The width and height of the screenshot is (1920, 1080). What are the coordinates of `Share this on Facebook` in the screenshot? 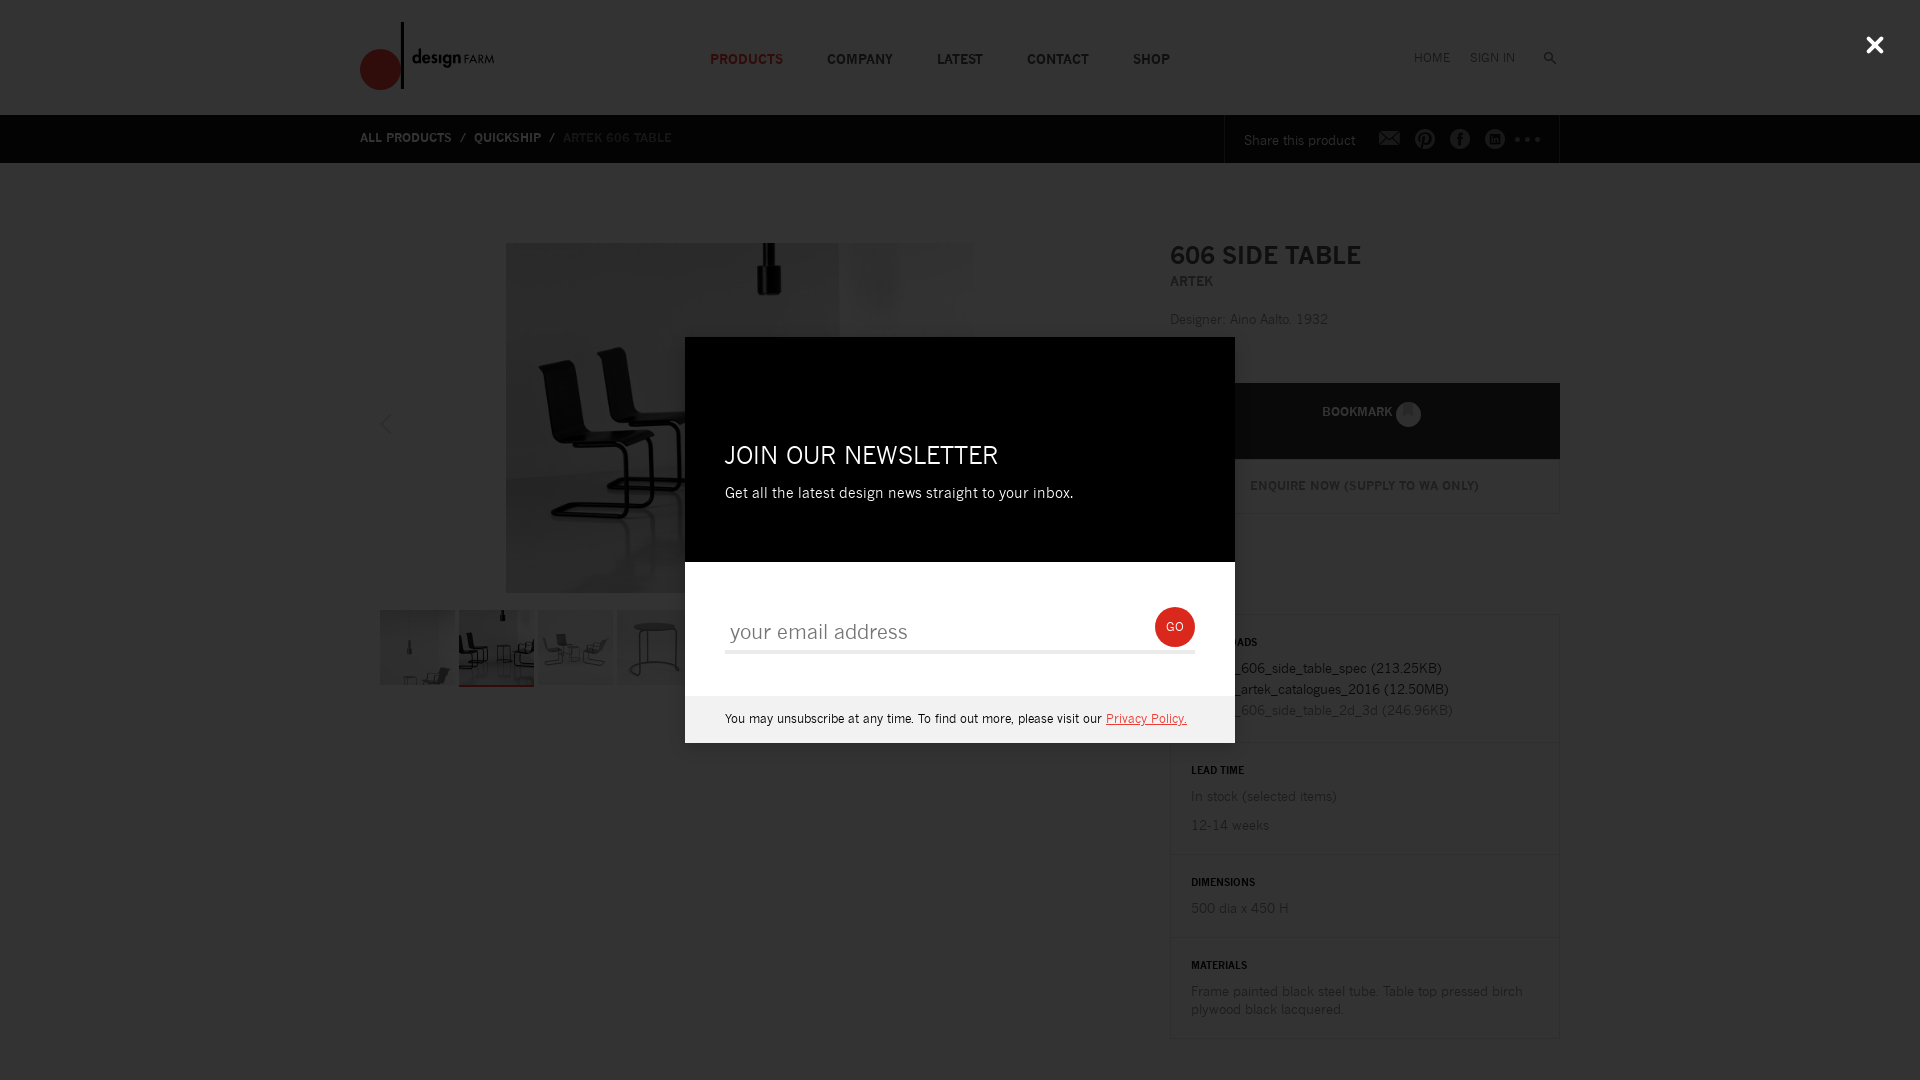 It's located at (1460, 139).